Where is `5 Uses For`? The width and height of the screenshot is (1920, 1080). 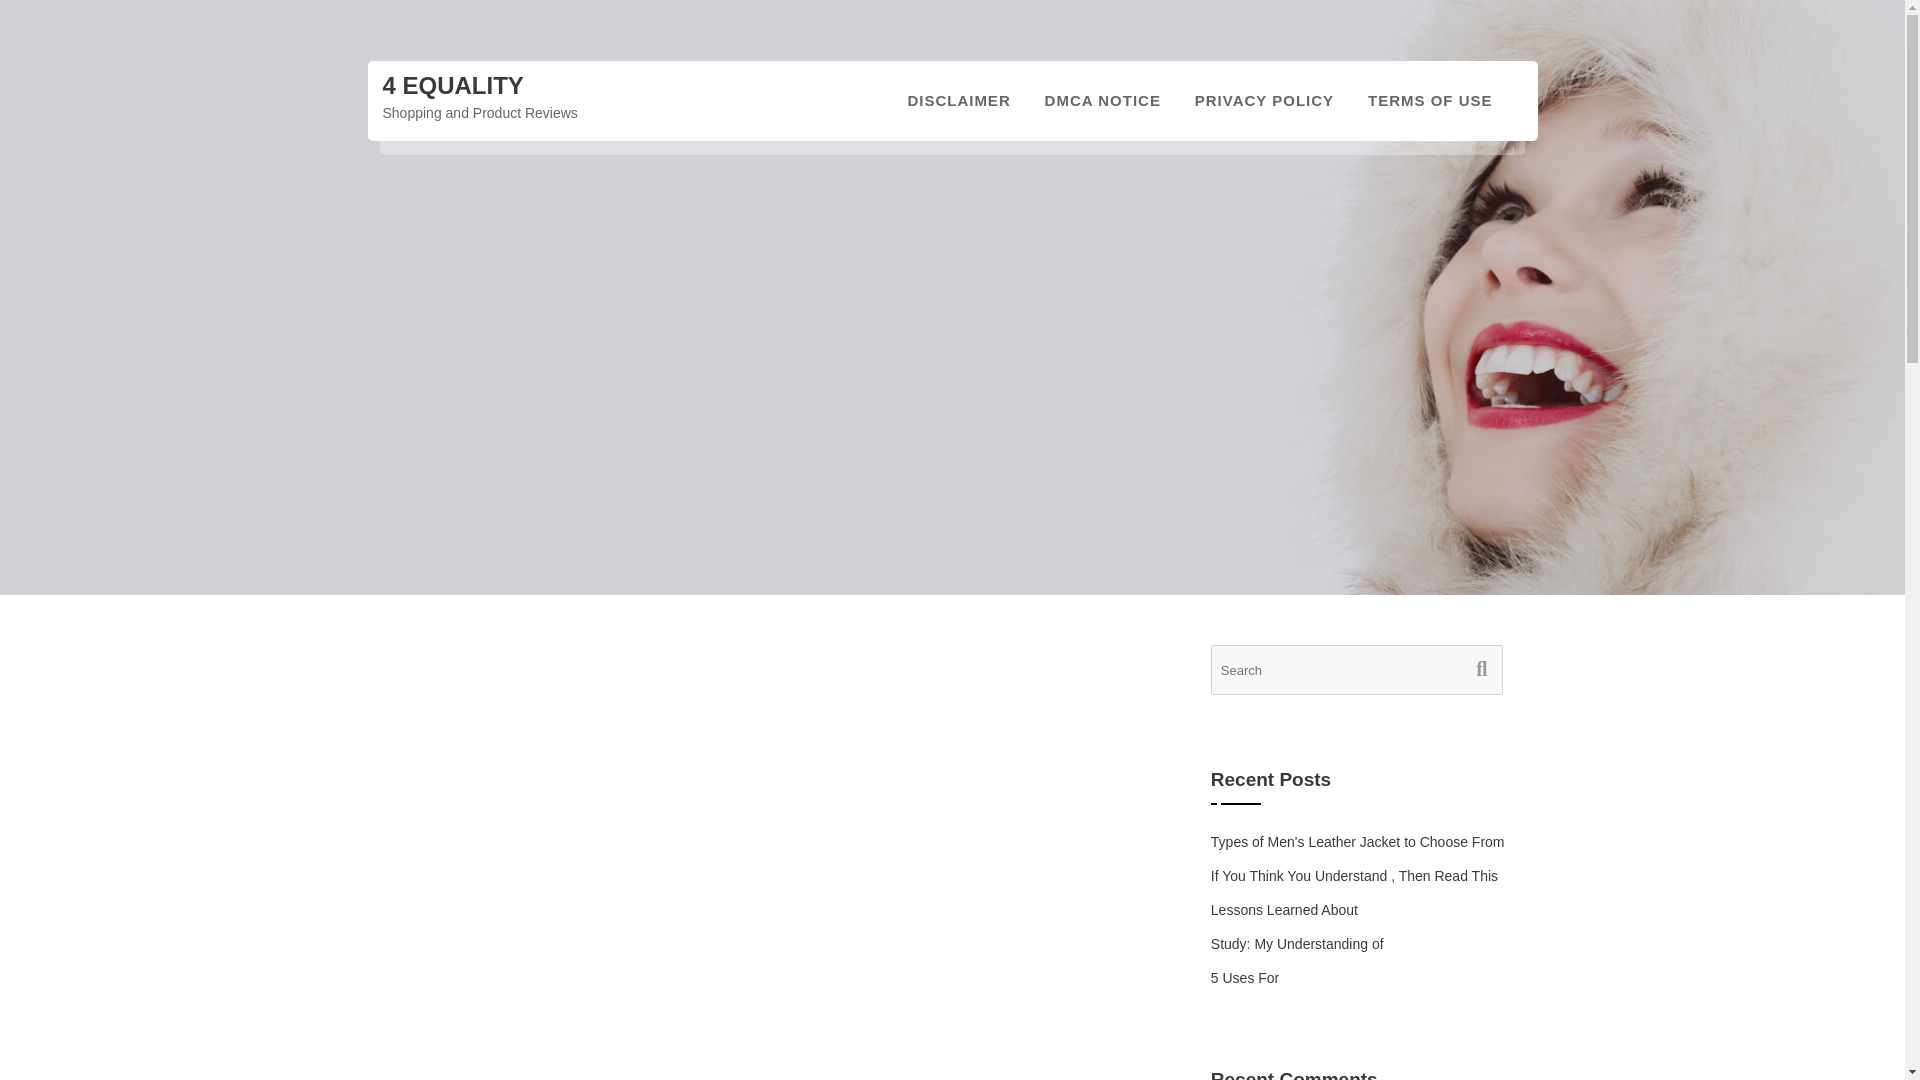 5 Uses For is located at coordinates (1244, 978).